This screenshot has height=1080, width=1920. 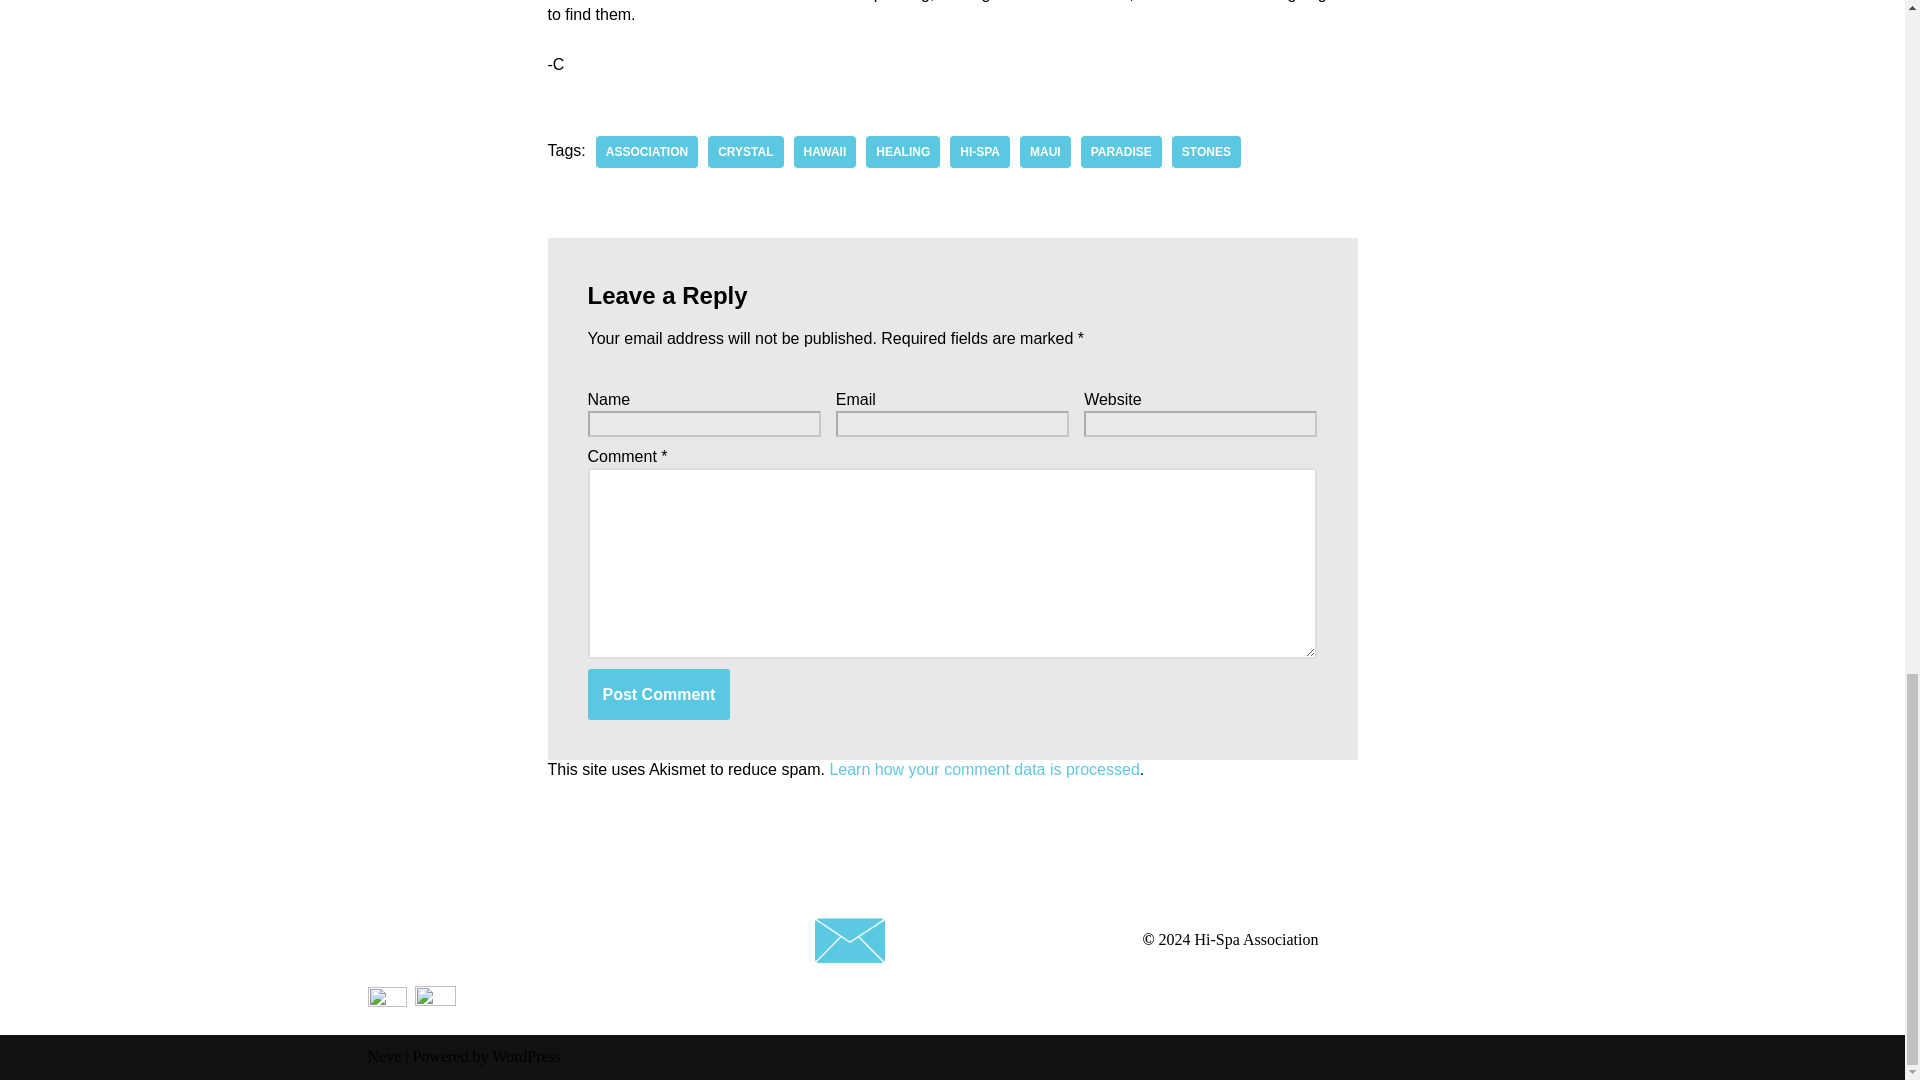 What do you see at coordinates (902, 152) in the screenshot?
I see `HEALING` at bounding box center [902, 152].